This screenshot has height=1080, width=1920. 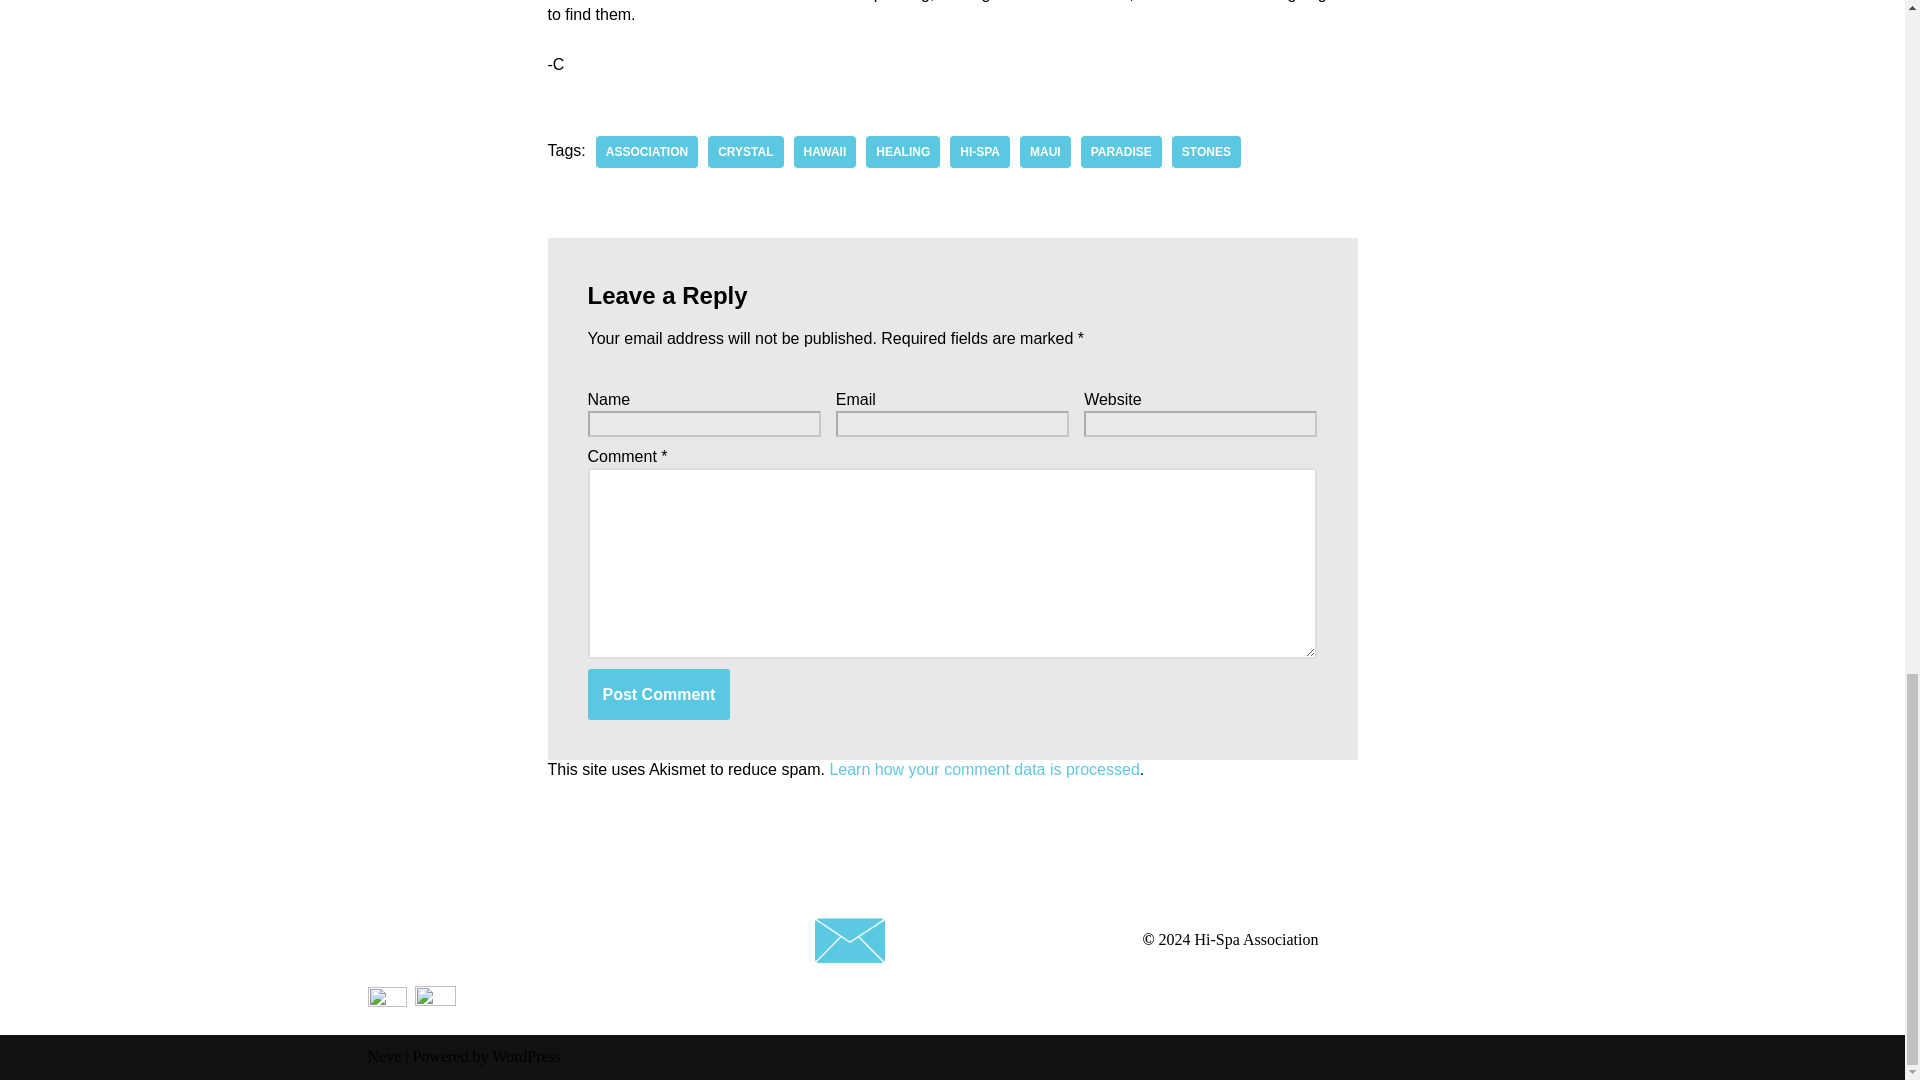 What do you see at coordinates (902, 152) in the screenshot?
I see `HEALING` at bounding box center [902, 152].